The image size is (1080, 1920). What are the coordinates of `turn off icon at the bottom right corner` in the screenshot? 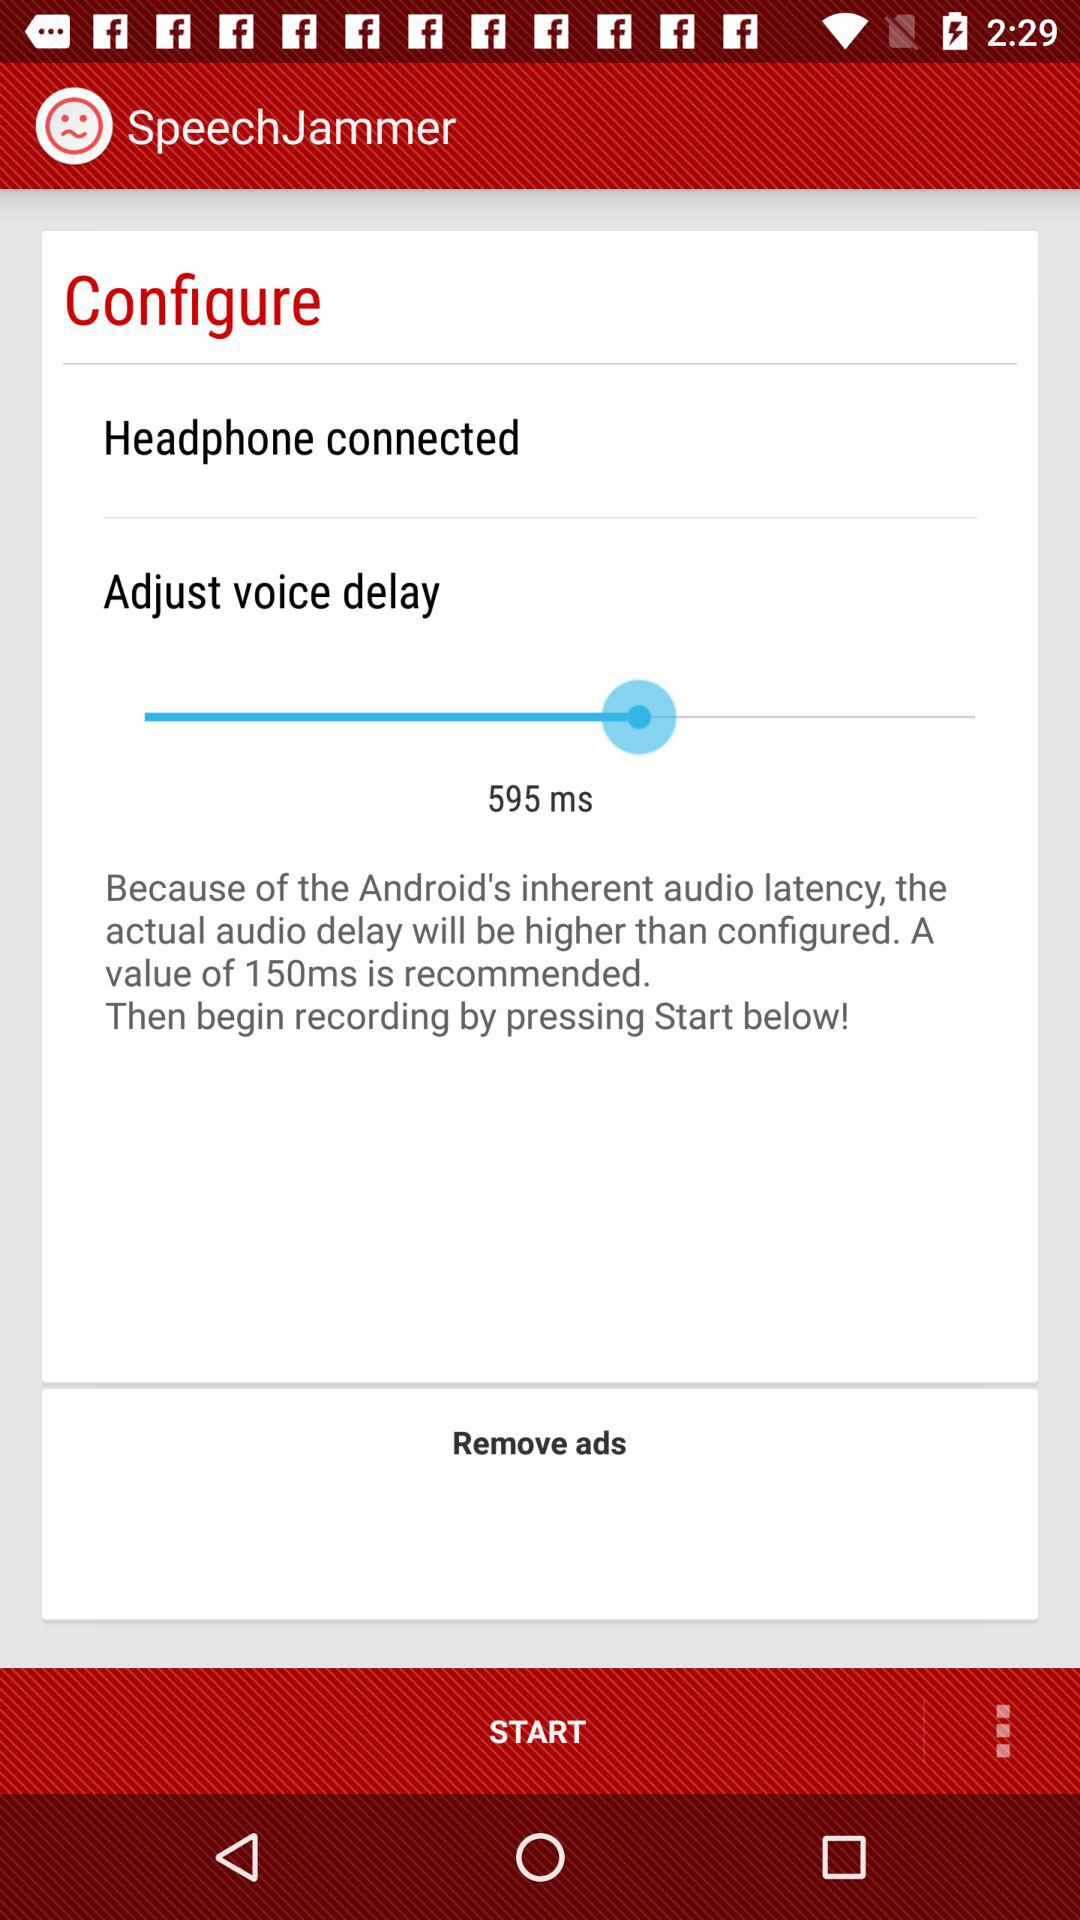 It's located at (1002, 1730).